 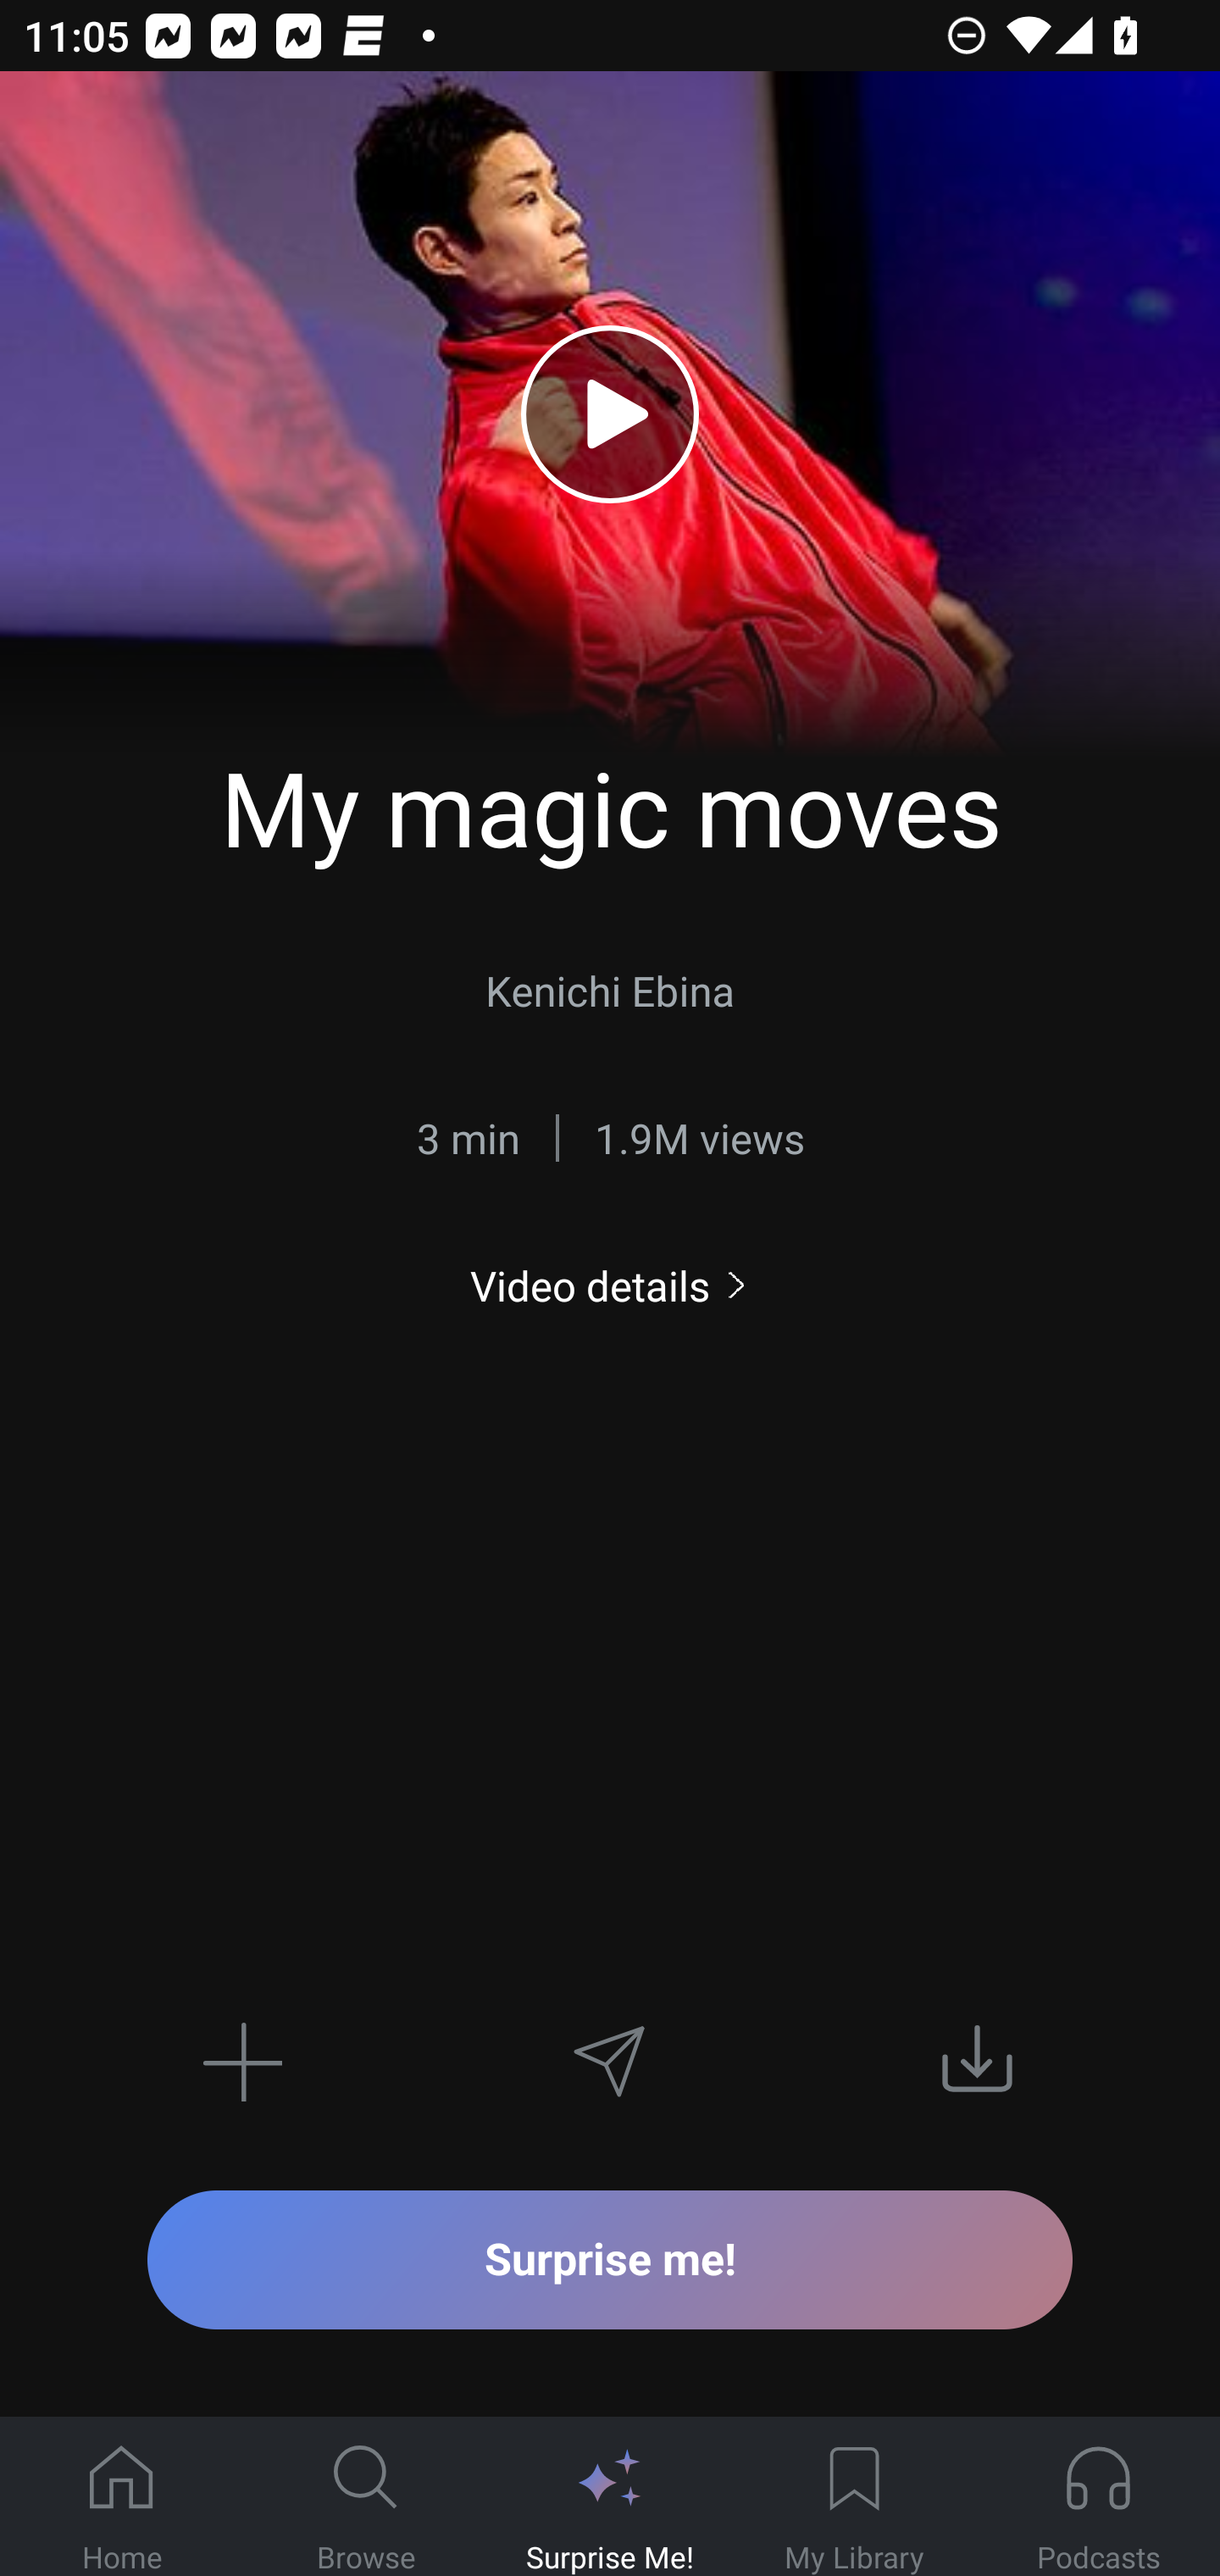 What do you see at coordinates (610, 2259) in the screenshot?
I see `Surprise me!` at bounding box center [610, 2259].